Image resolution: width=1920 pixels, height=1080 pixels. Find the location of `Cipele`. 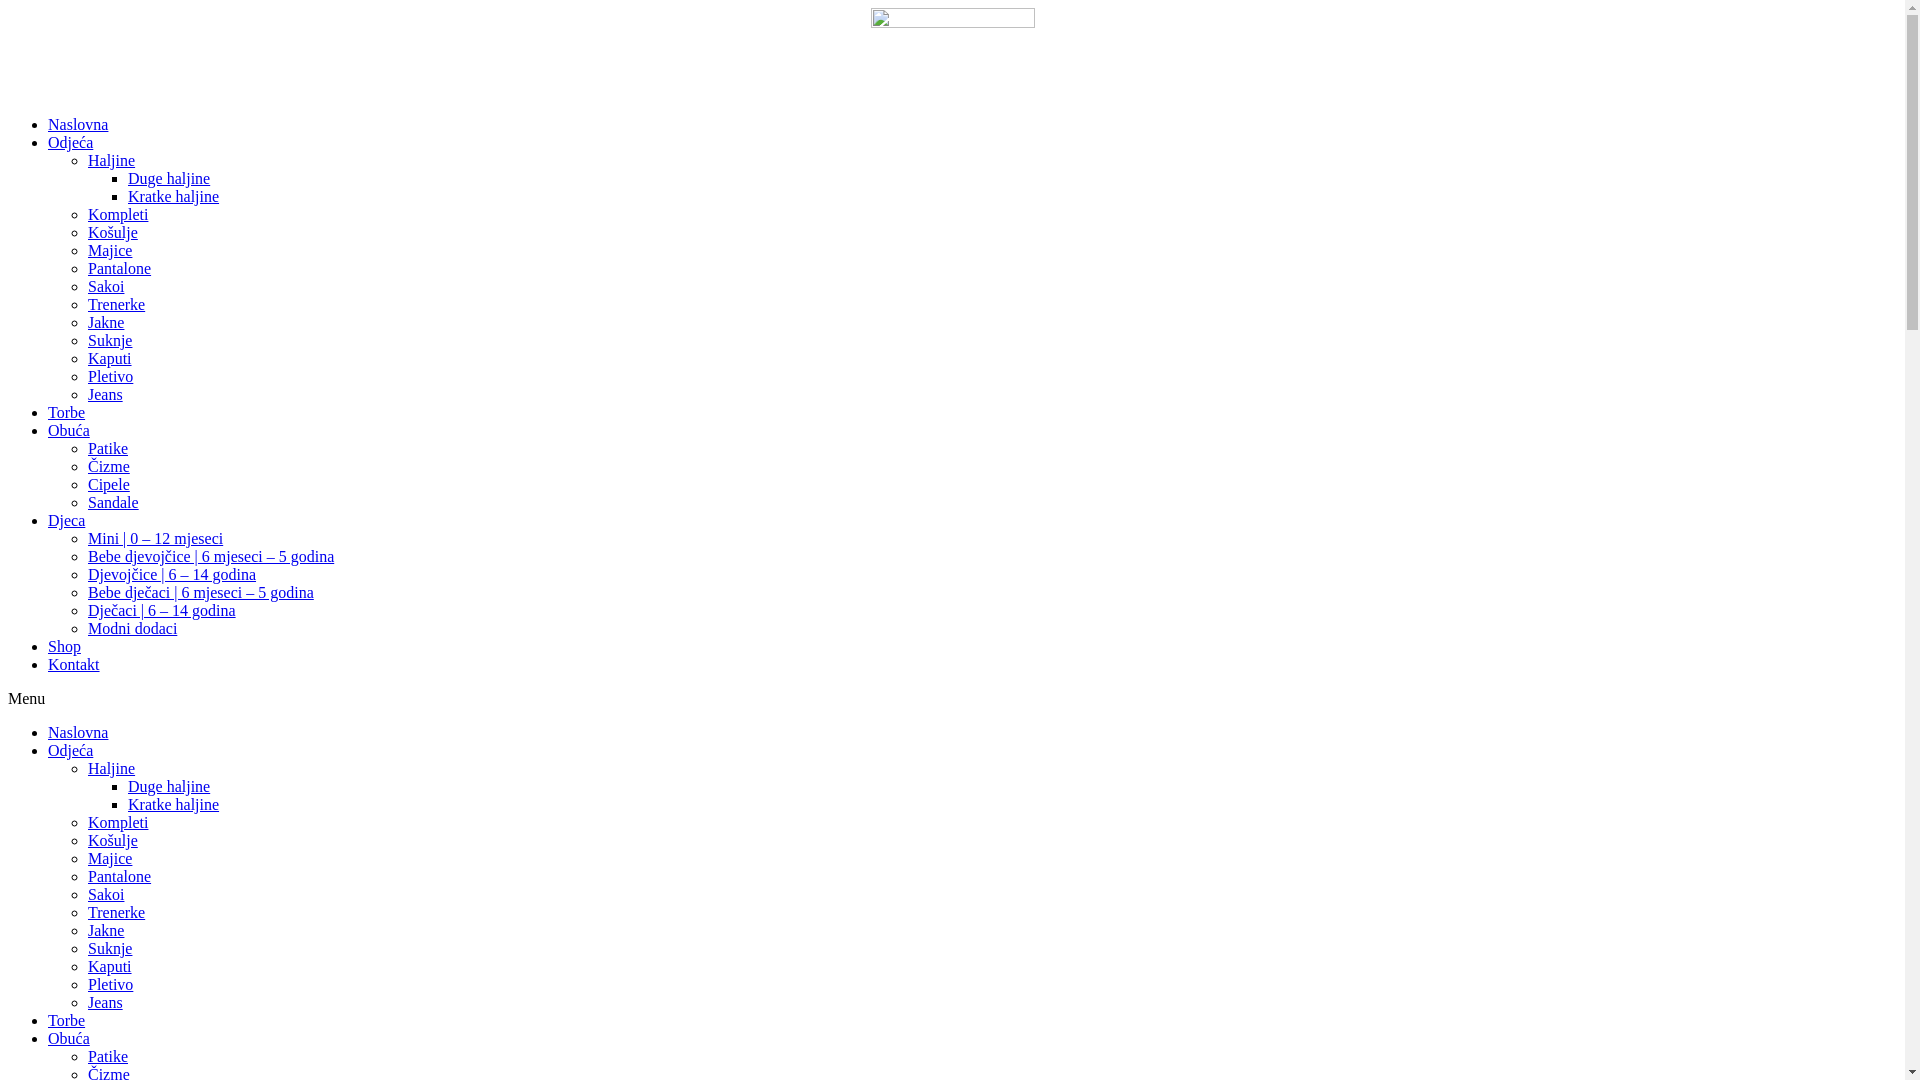

Cipele is located at coordinates (109, 484).